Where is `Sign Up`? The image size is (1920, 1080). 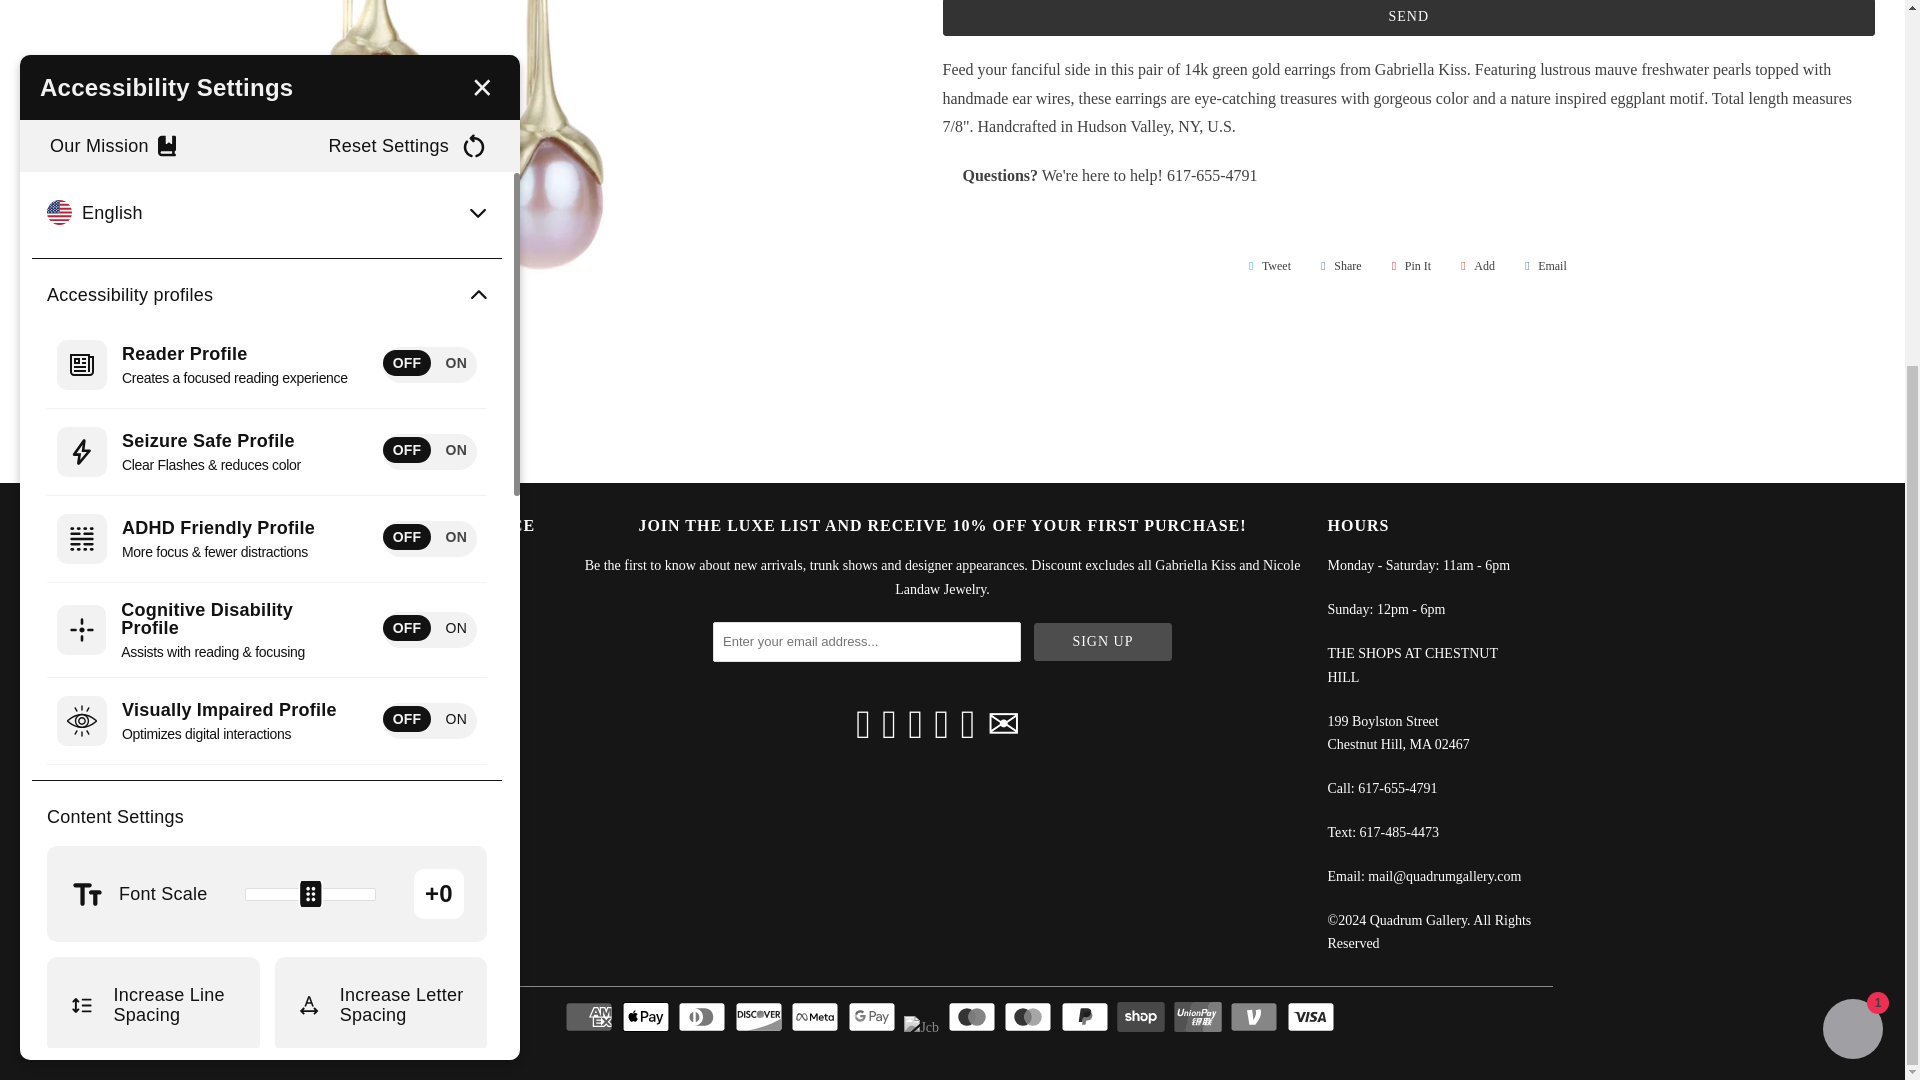
Sign Up is located at coordinates (1102, 642).